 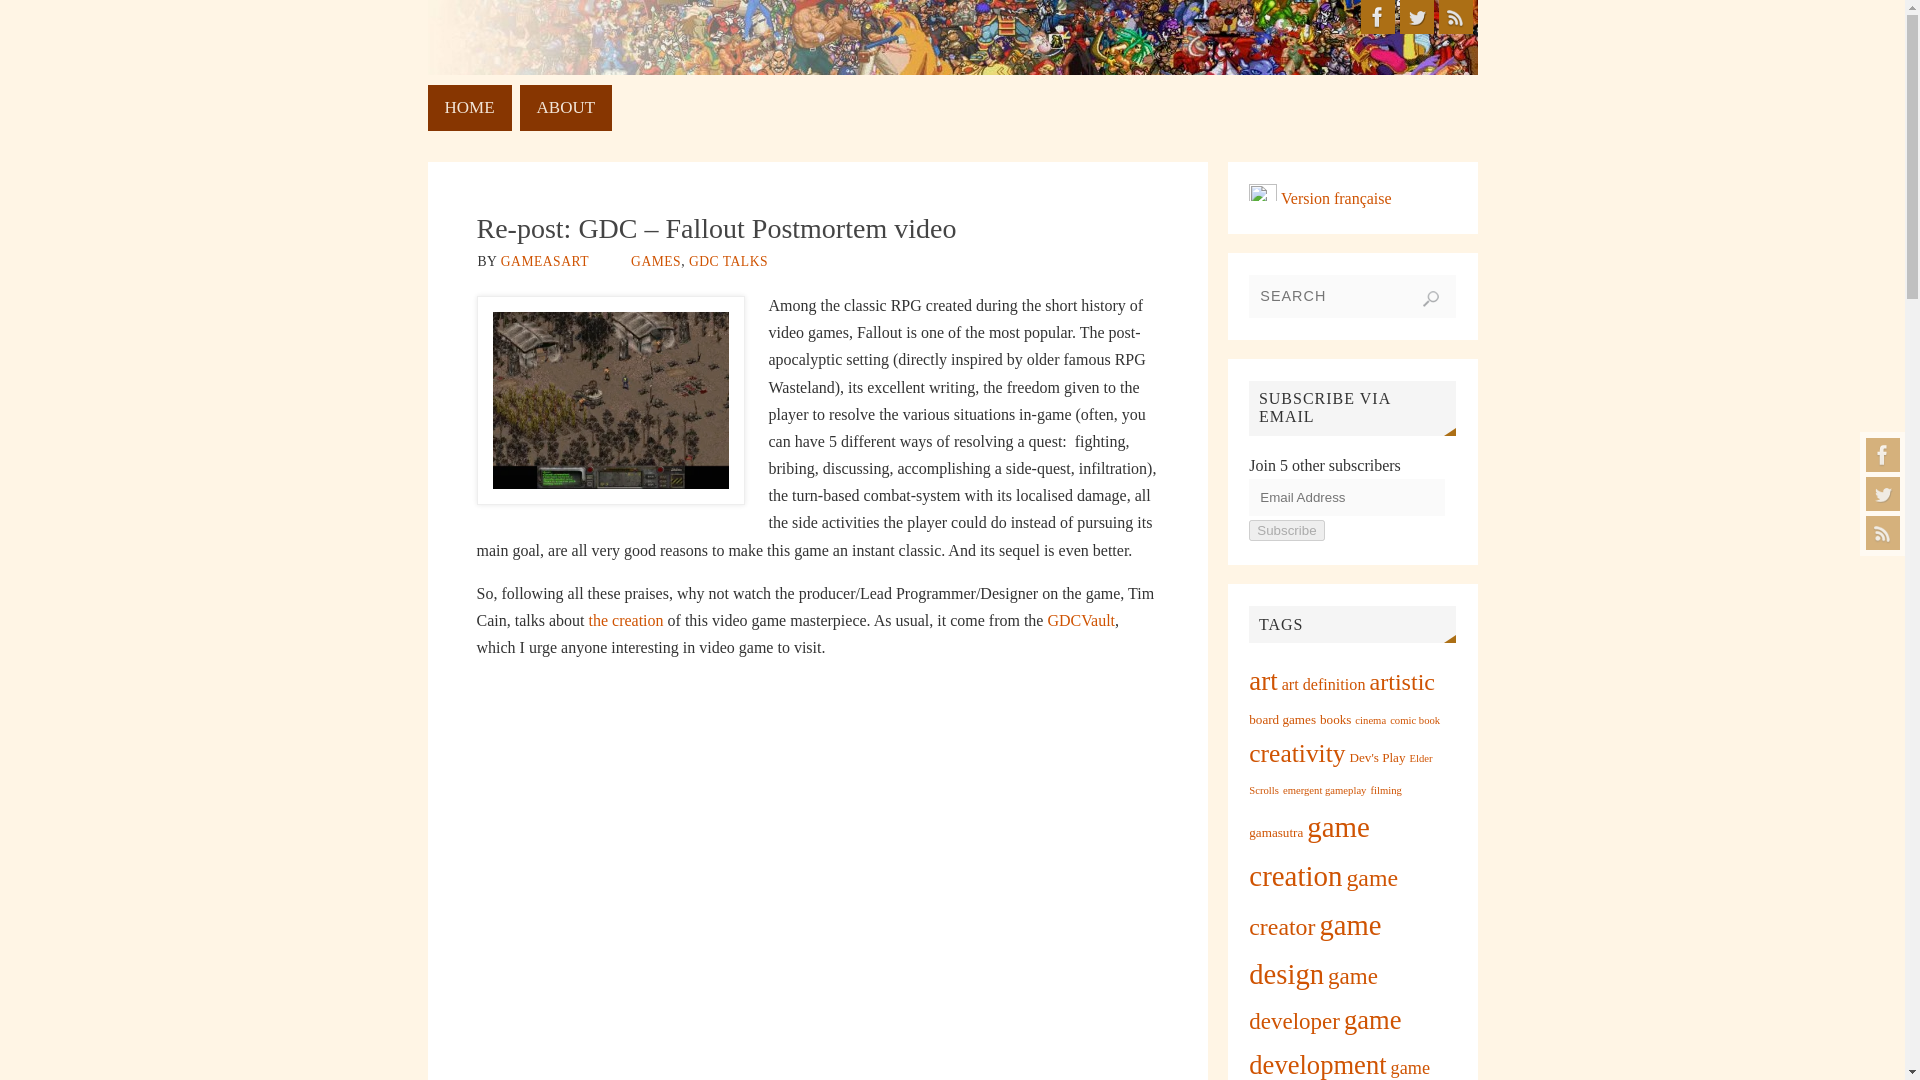 I want to click on GAMEASART, so click(x=545, y=260).